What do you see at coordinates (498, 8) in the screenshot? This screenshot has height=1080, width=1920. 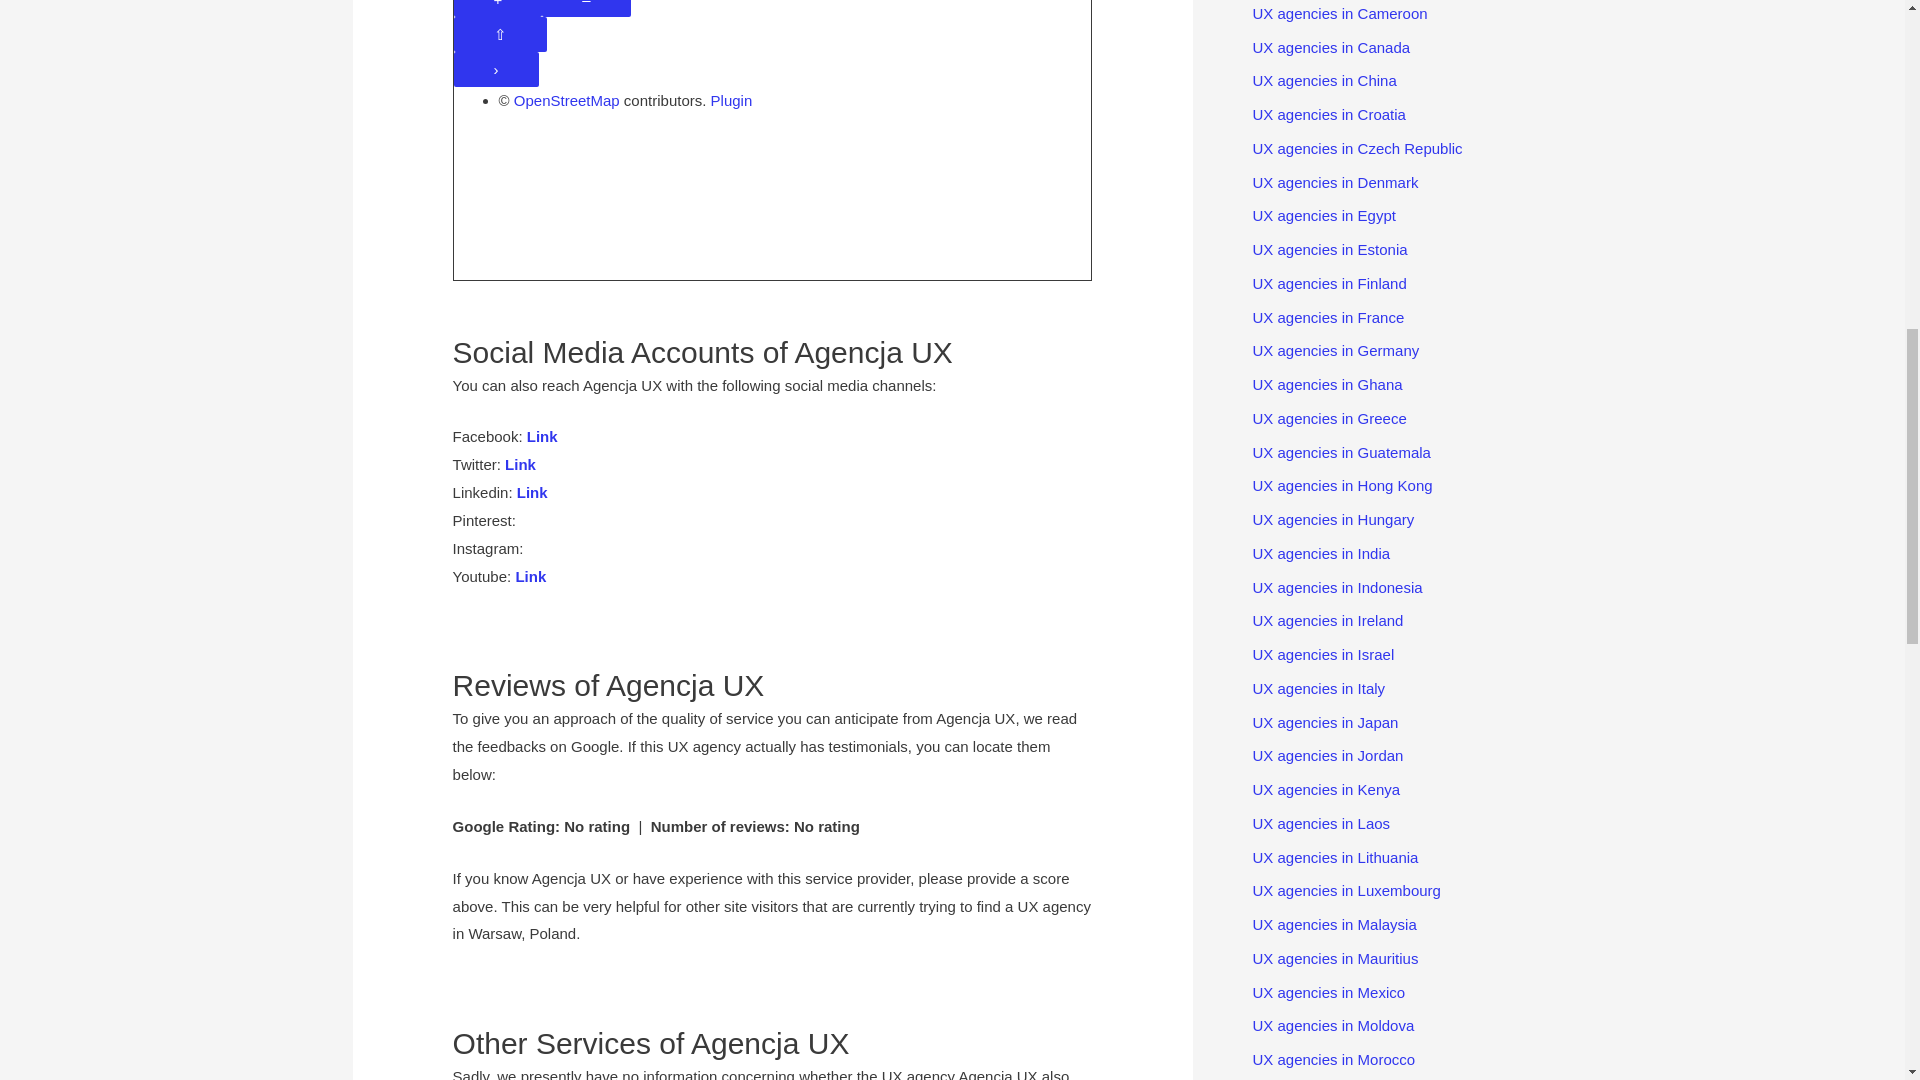 I see `Zoom in` at bounding box center [498, 8].